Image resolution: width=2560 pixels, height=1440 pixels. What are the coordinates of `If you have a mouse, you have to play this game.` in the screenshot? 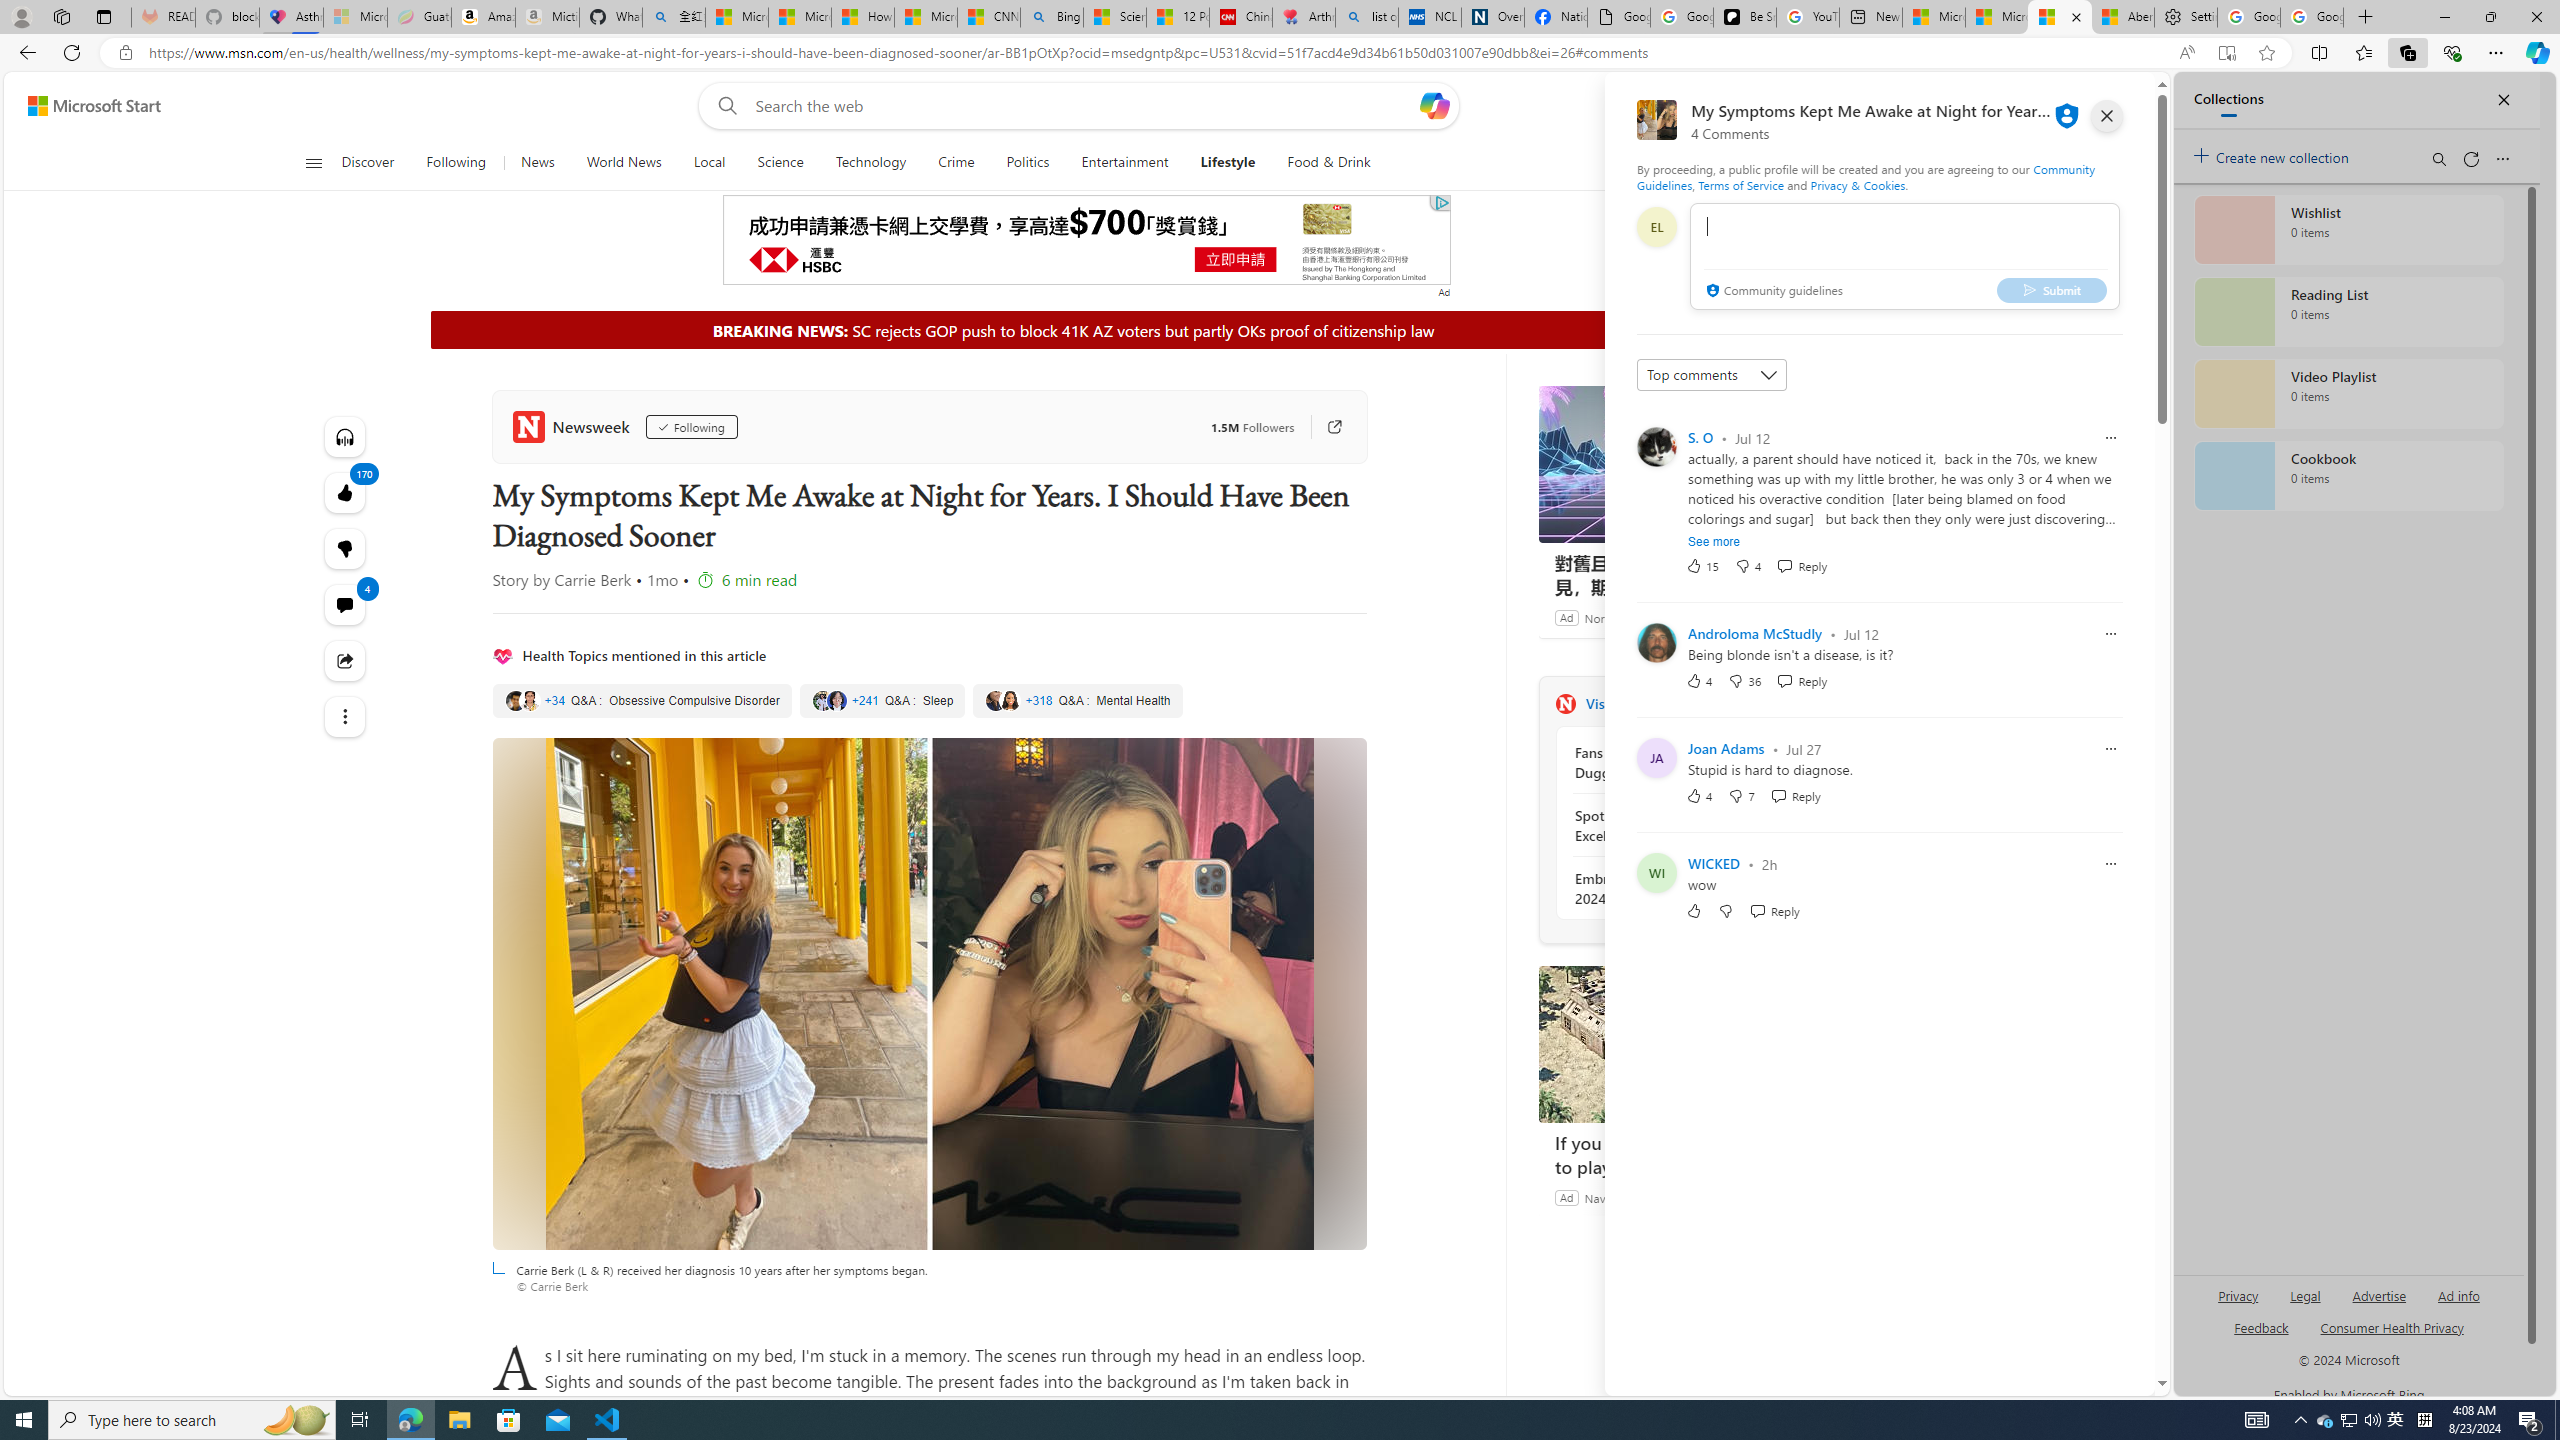 It's located at (1688, 1044).